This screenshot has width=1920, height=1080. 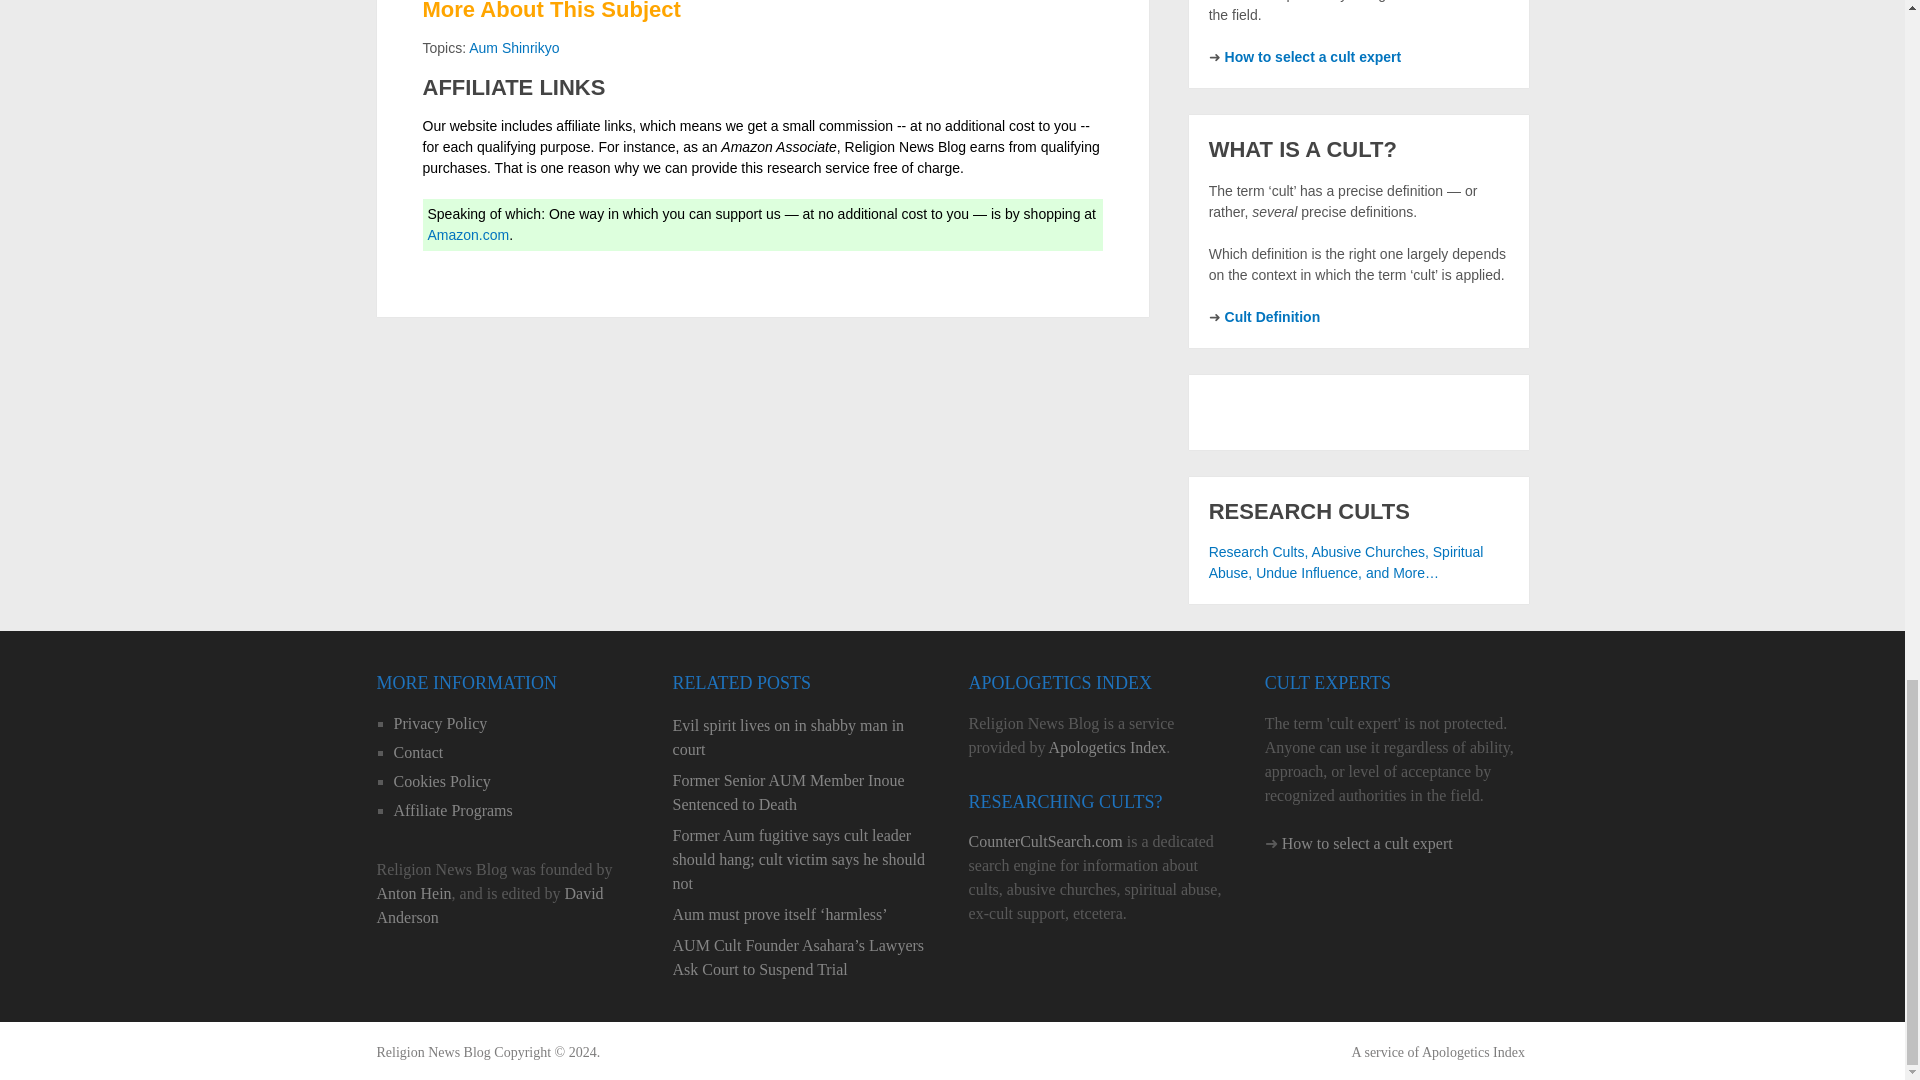 I want to click on Evil spirit lives on in shabby man in court, so click(x=804, y=738).